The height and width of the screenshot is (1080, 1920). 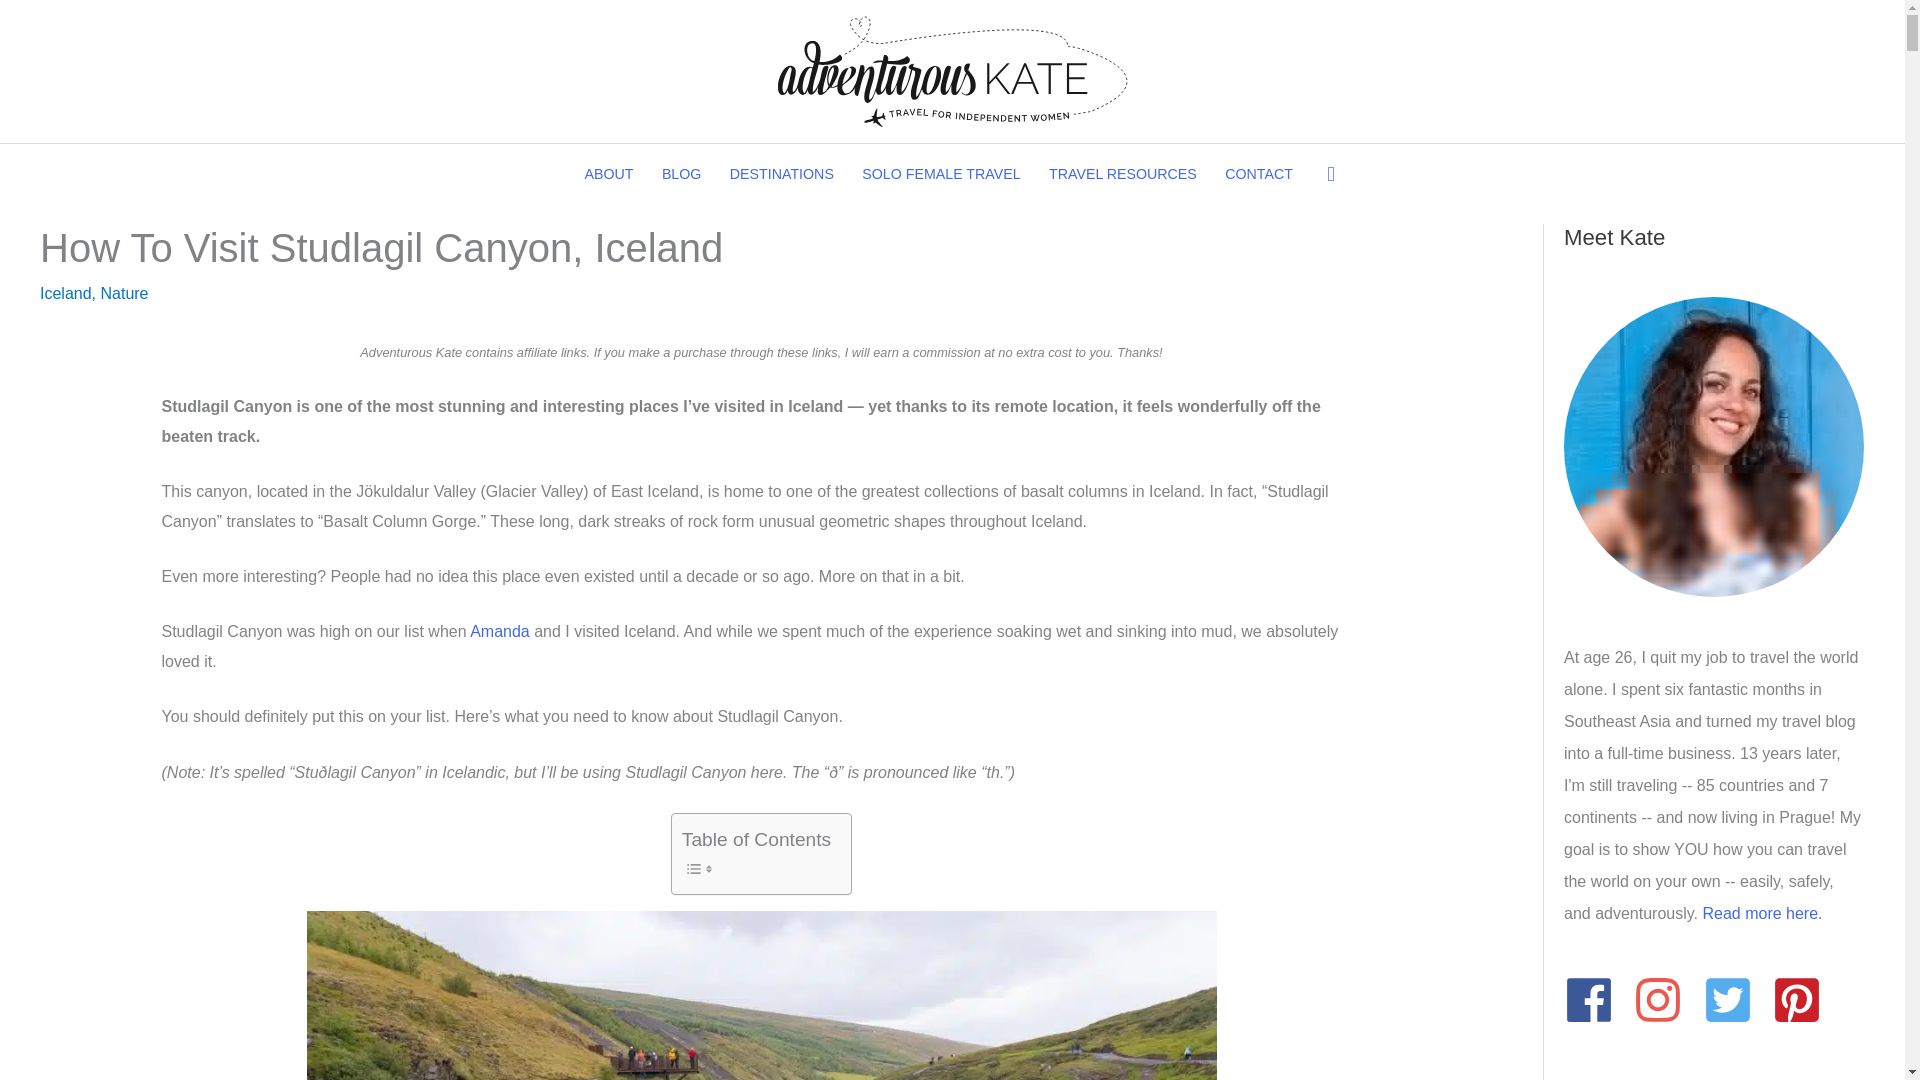 What do you see at coordinates (66, 294) in the screenshot?
I see `Iceland` at bounding box center [66, 294].